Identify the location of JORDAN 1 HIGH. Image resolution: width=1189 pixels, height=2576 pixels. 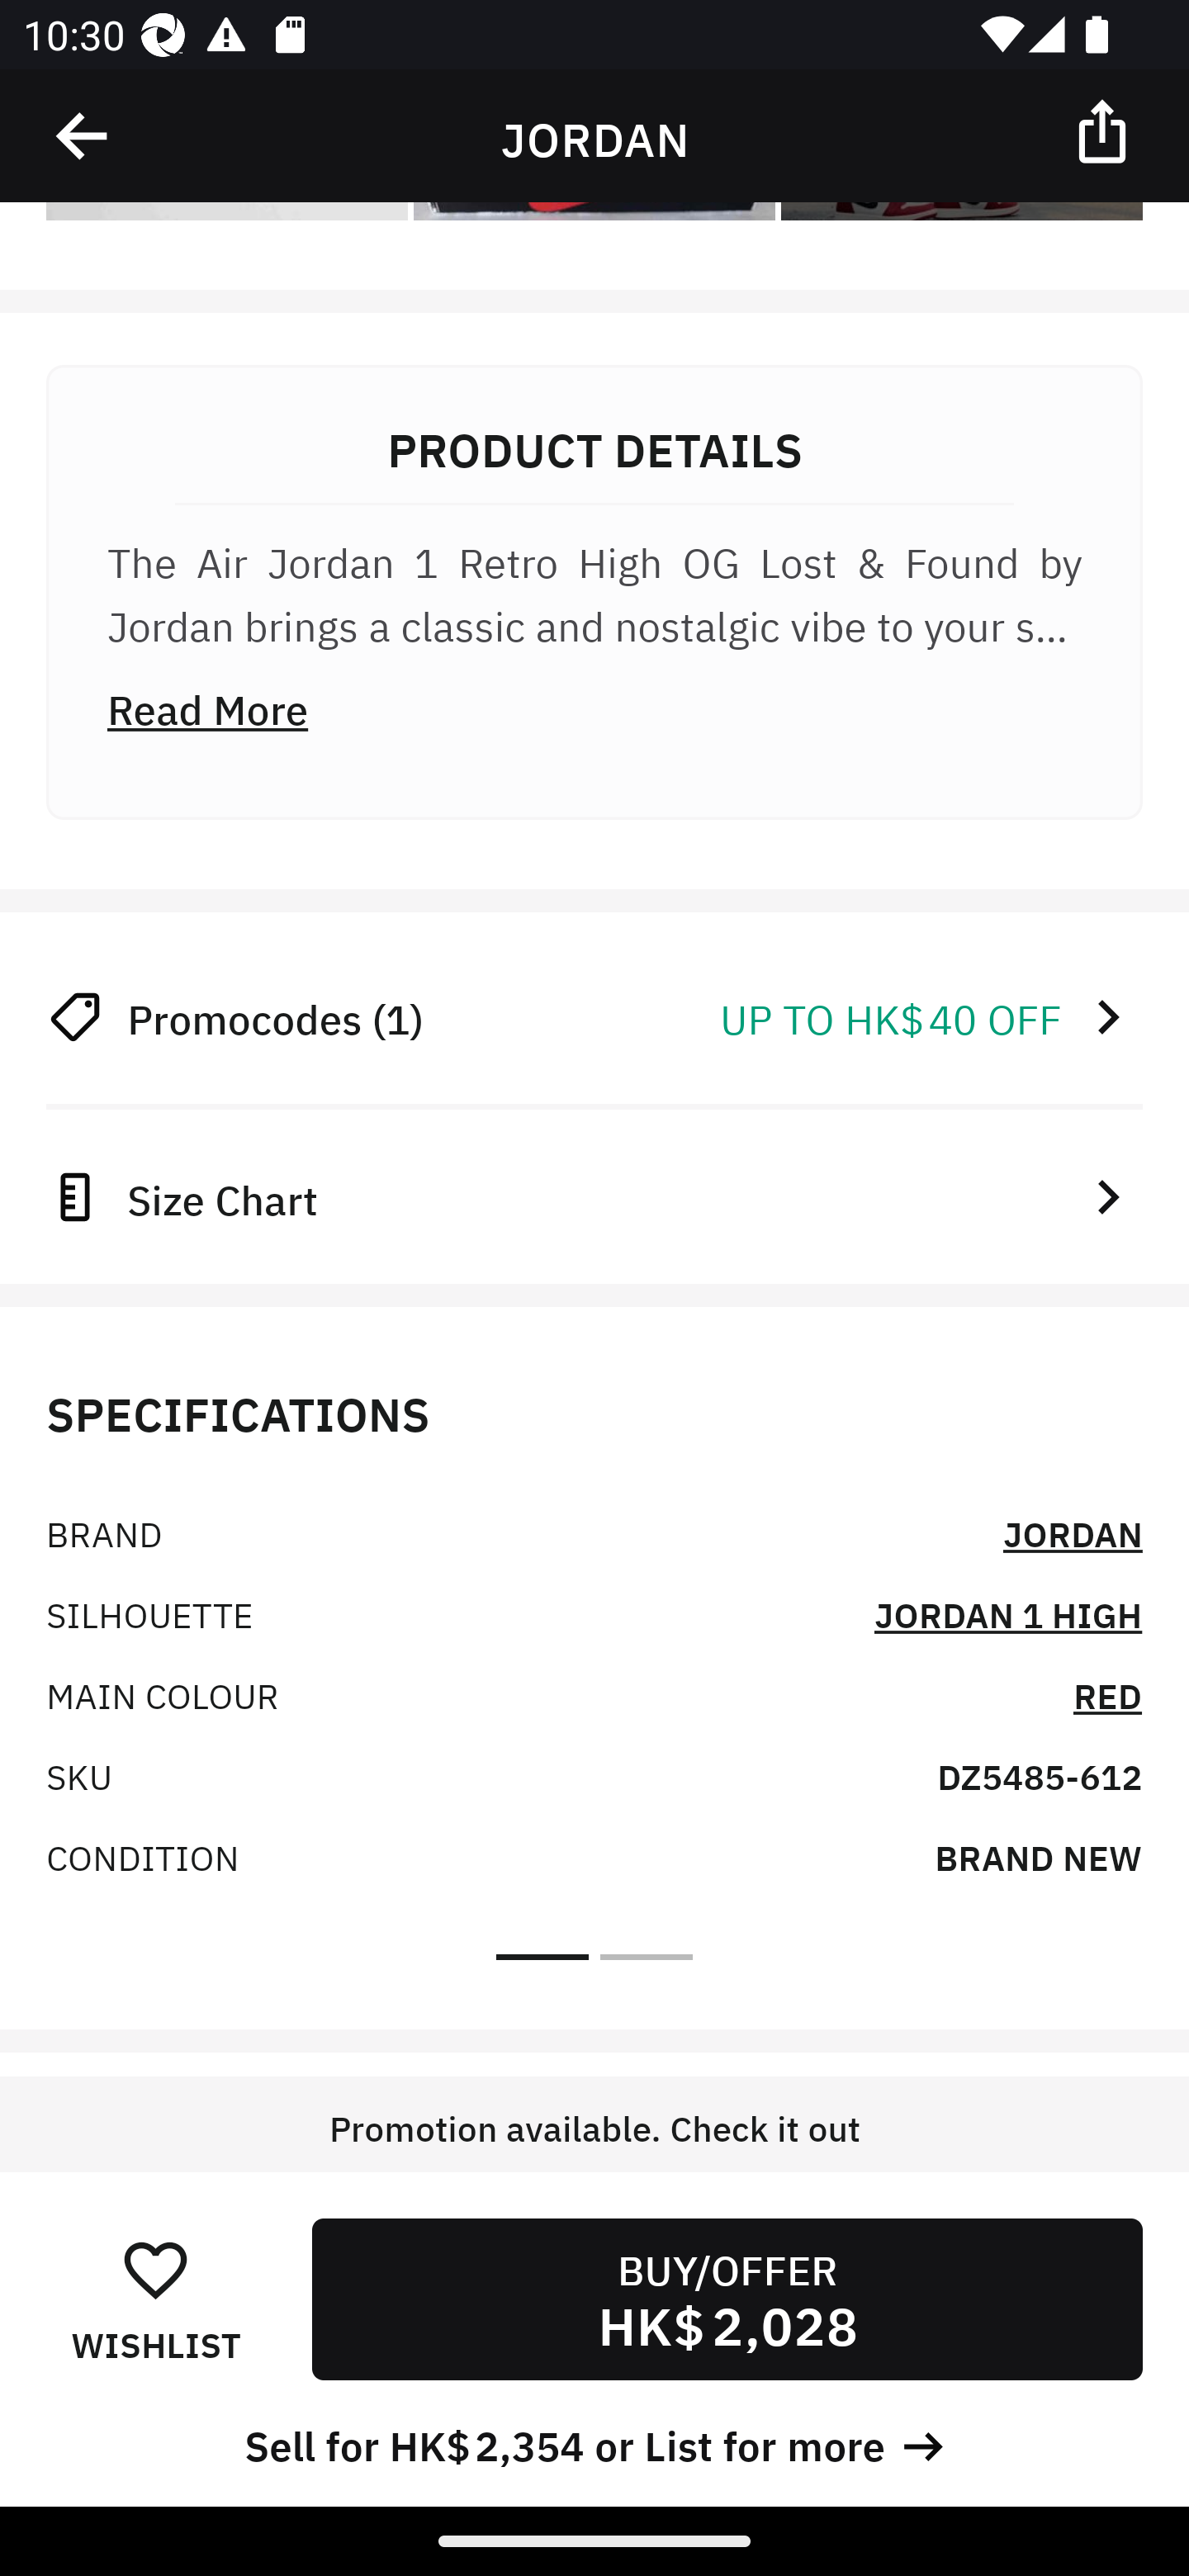
(1007, 1613).